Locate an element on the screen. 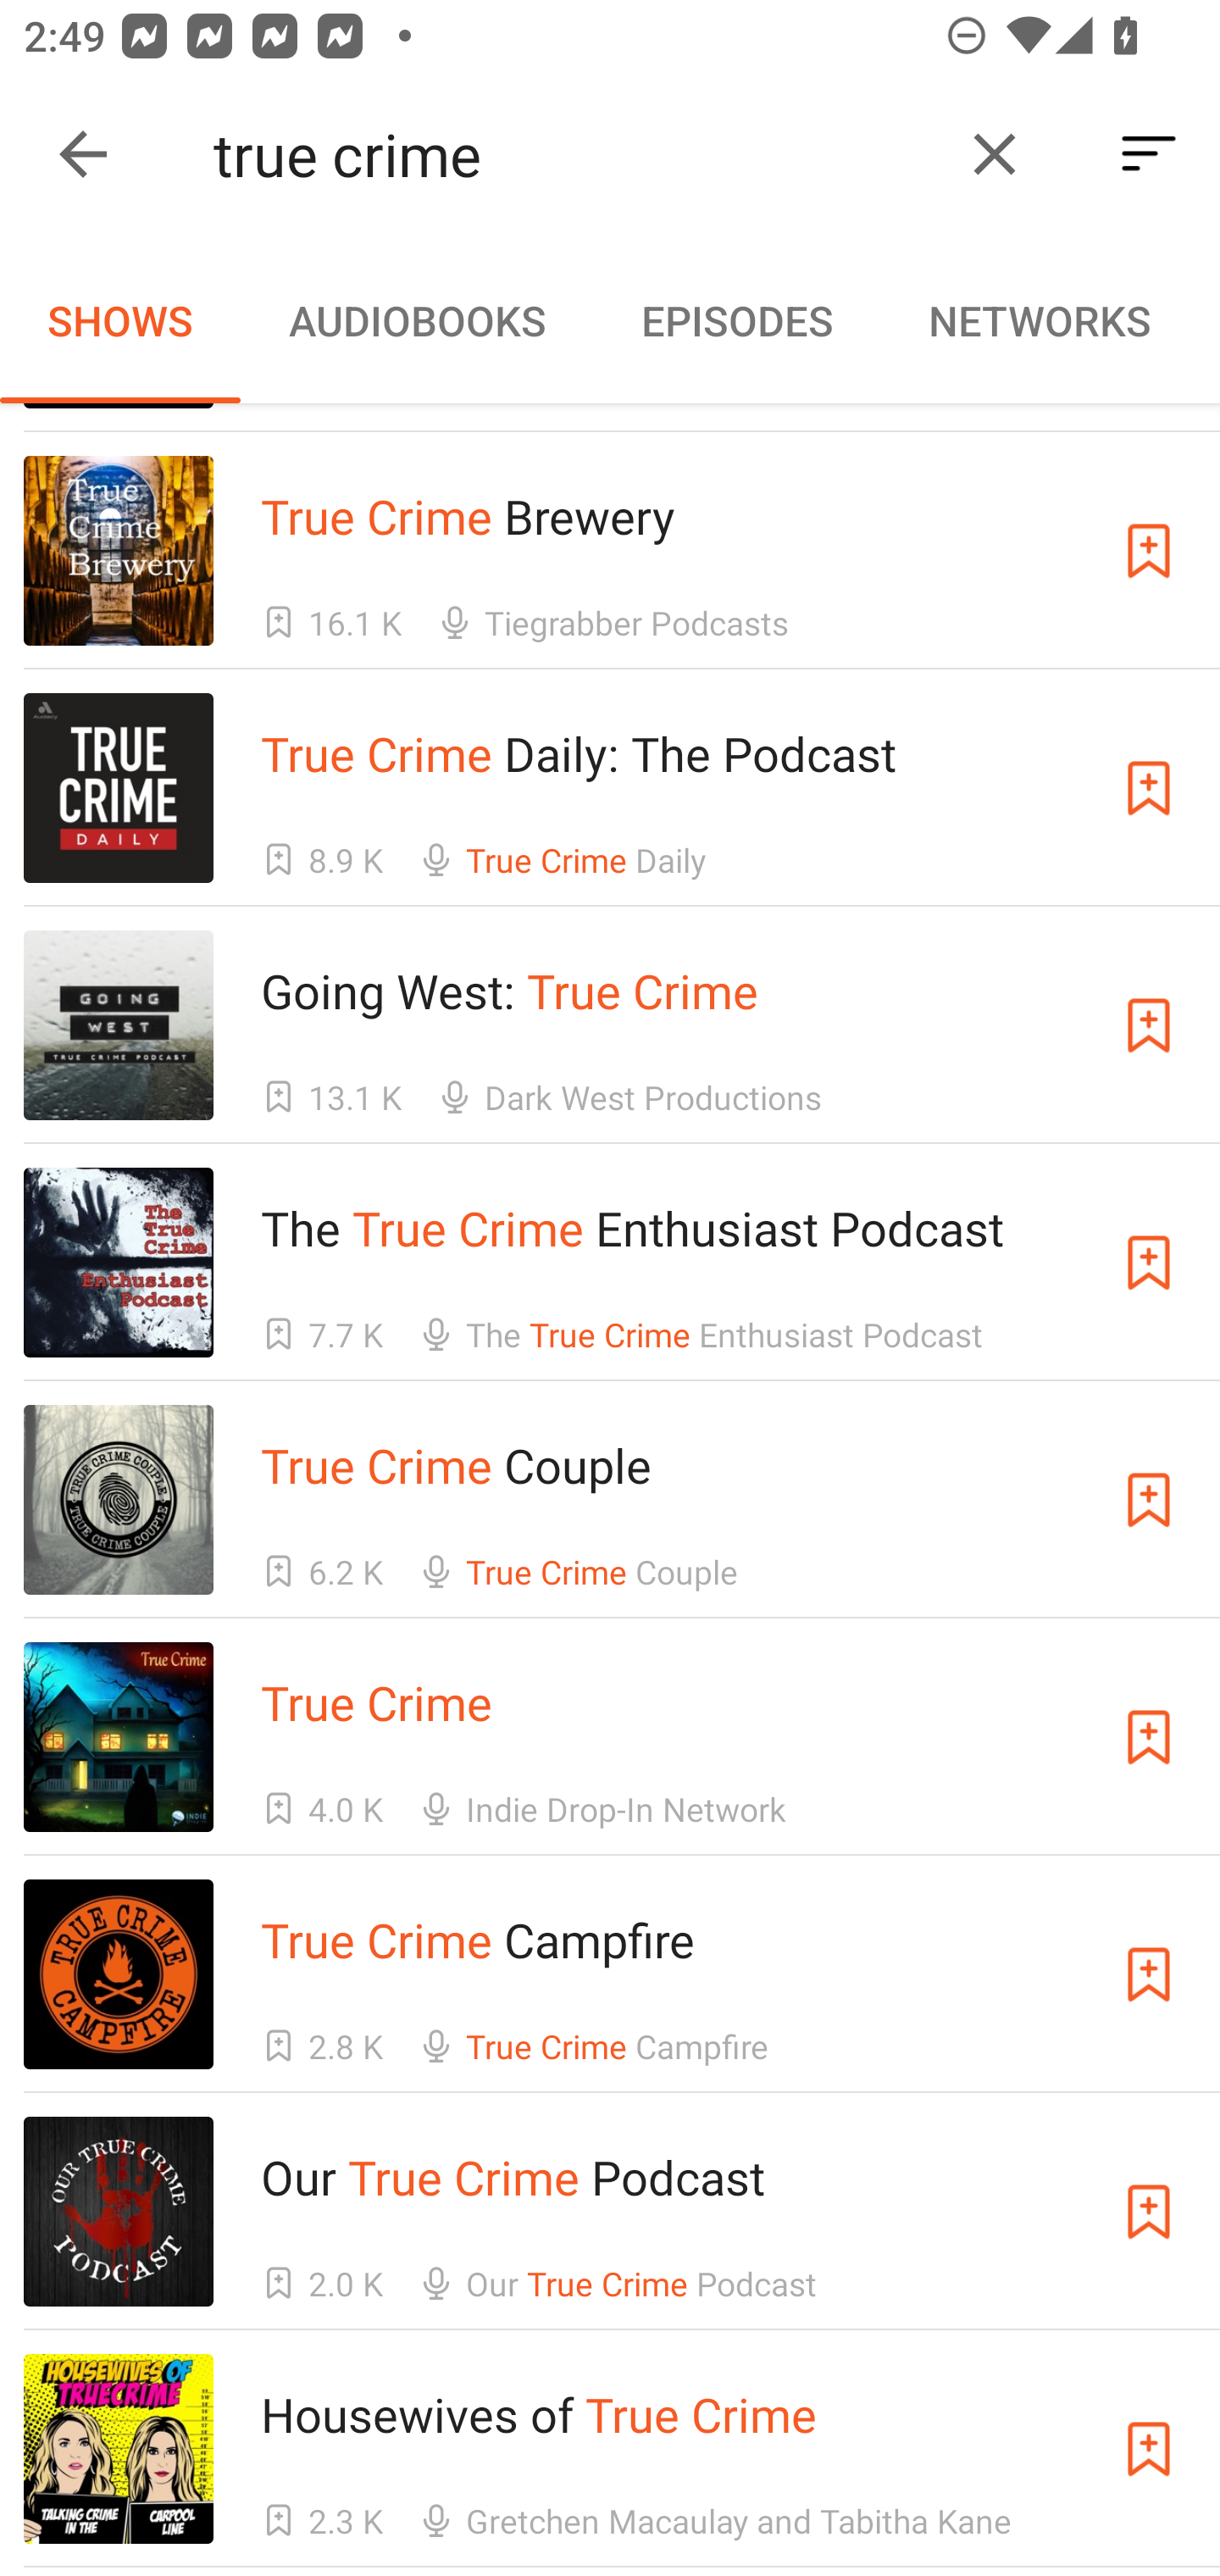  Subscribe is located at coordinates (1149, 551).